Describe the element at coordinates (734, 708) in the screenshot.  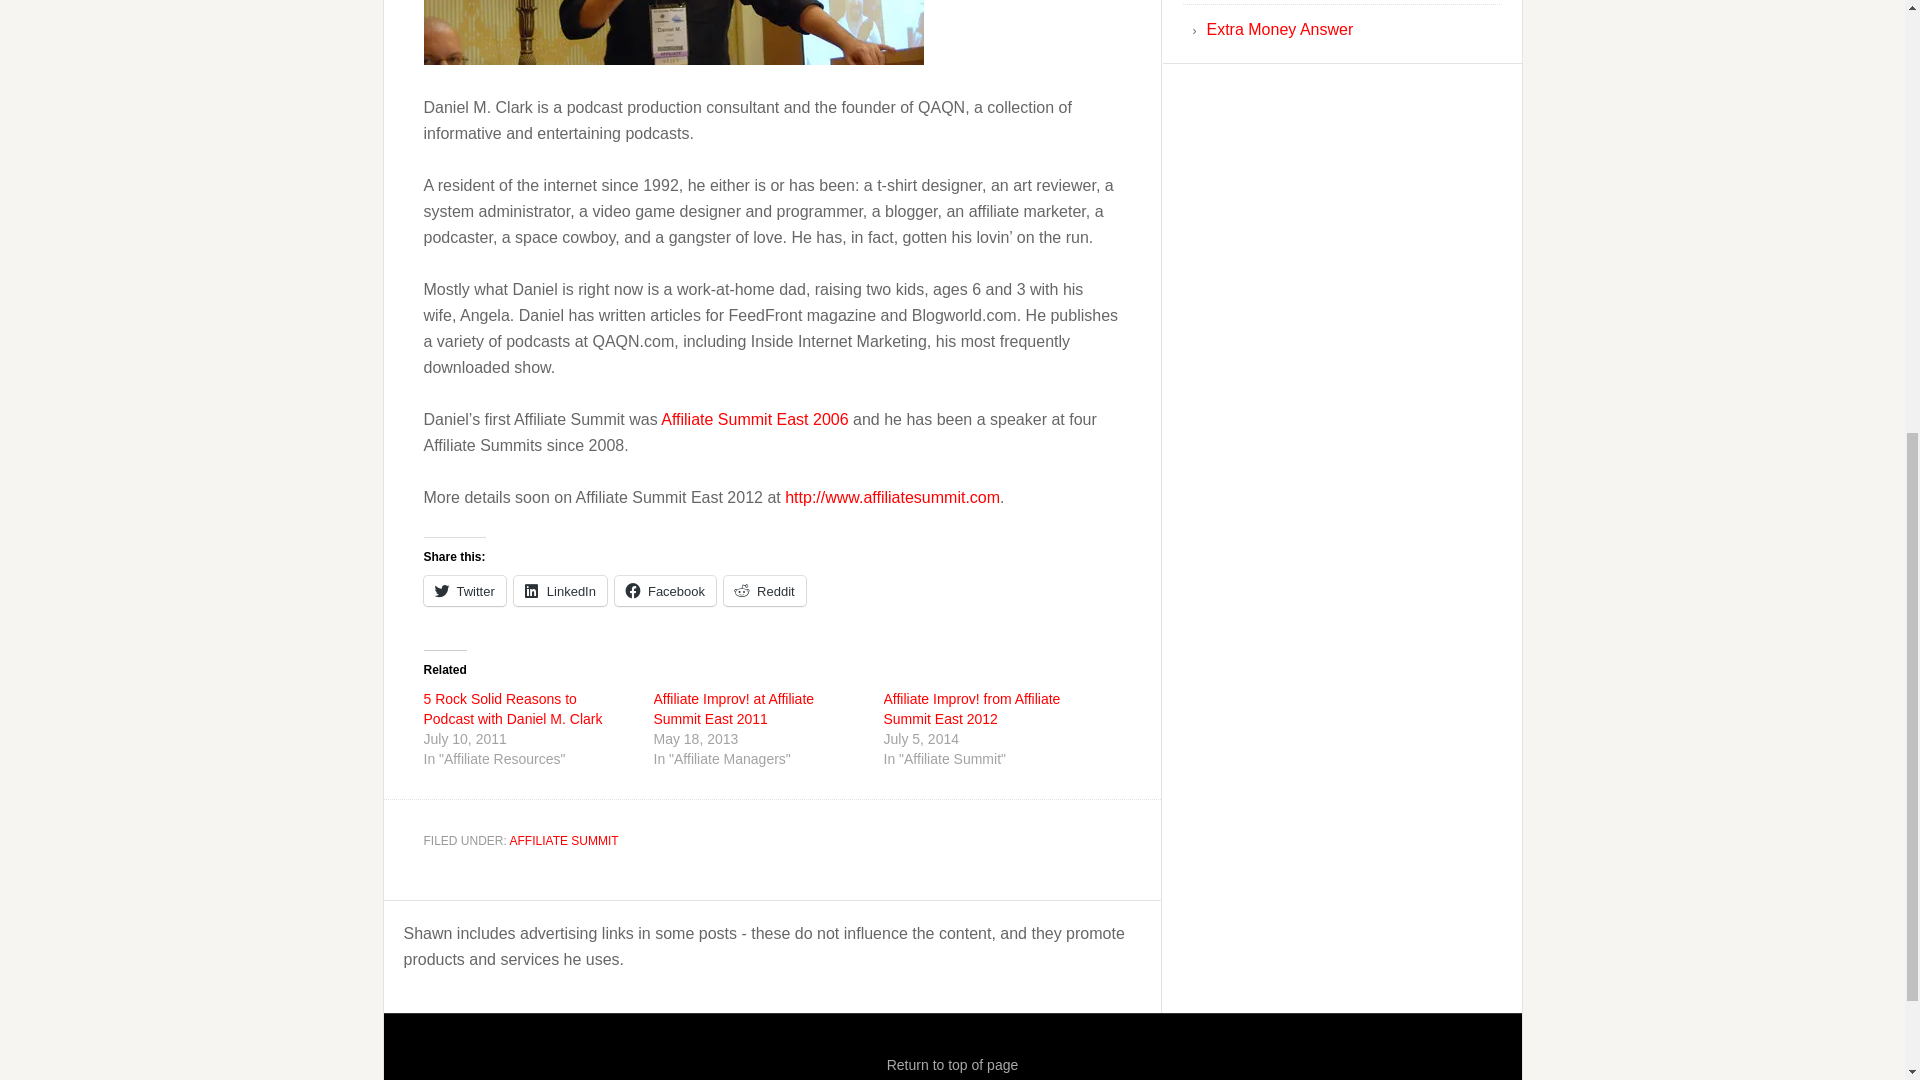
I see `Affiliate Improv! at Affiliate Summit East 2011` at that location.